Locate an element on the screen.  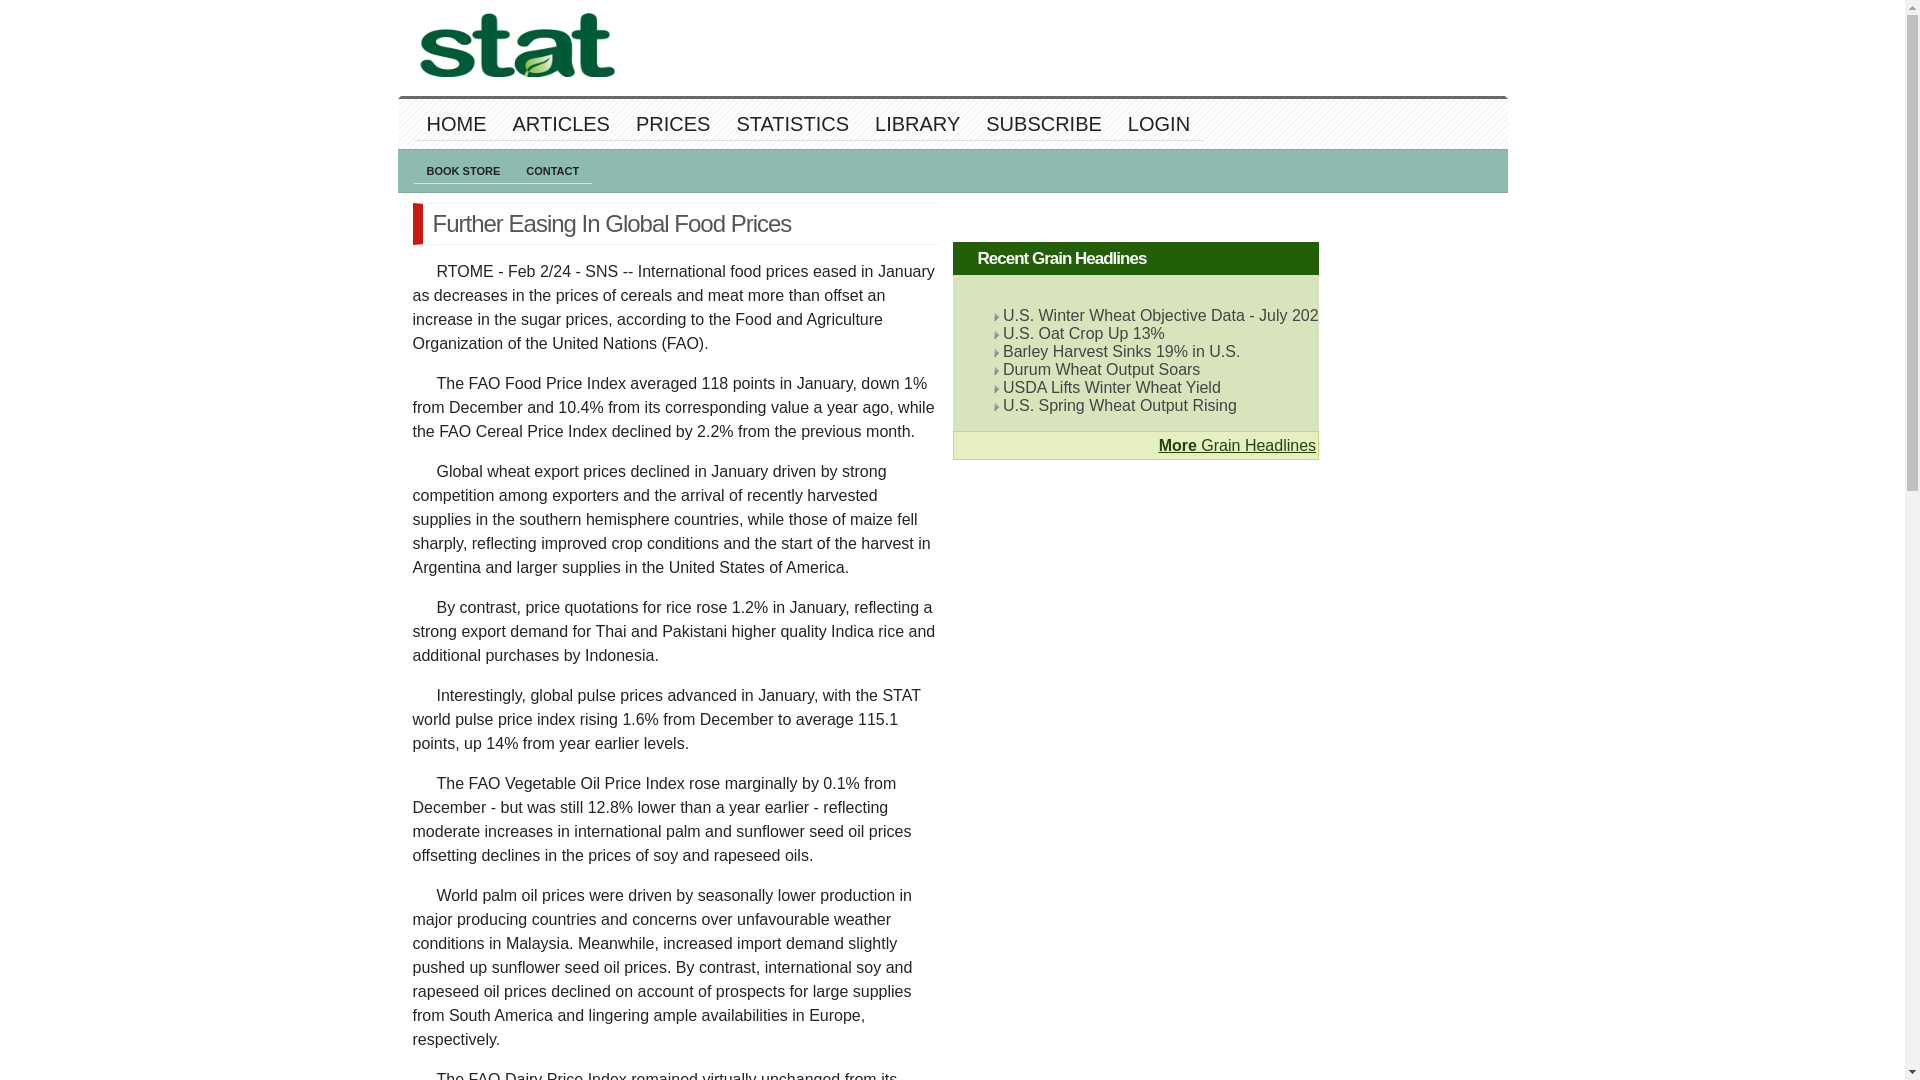
SUBSCRIBE is located at coordinates (1044, 124).